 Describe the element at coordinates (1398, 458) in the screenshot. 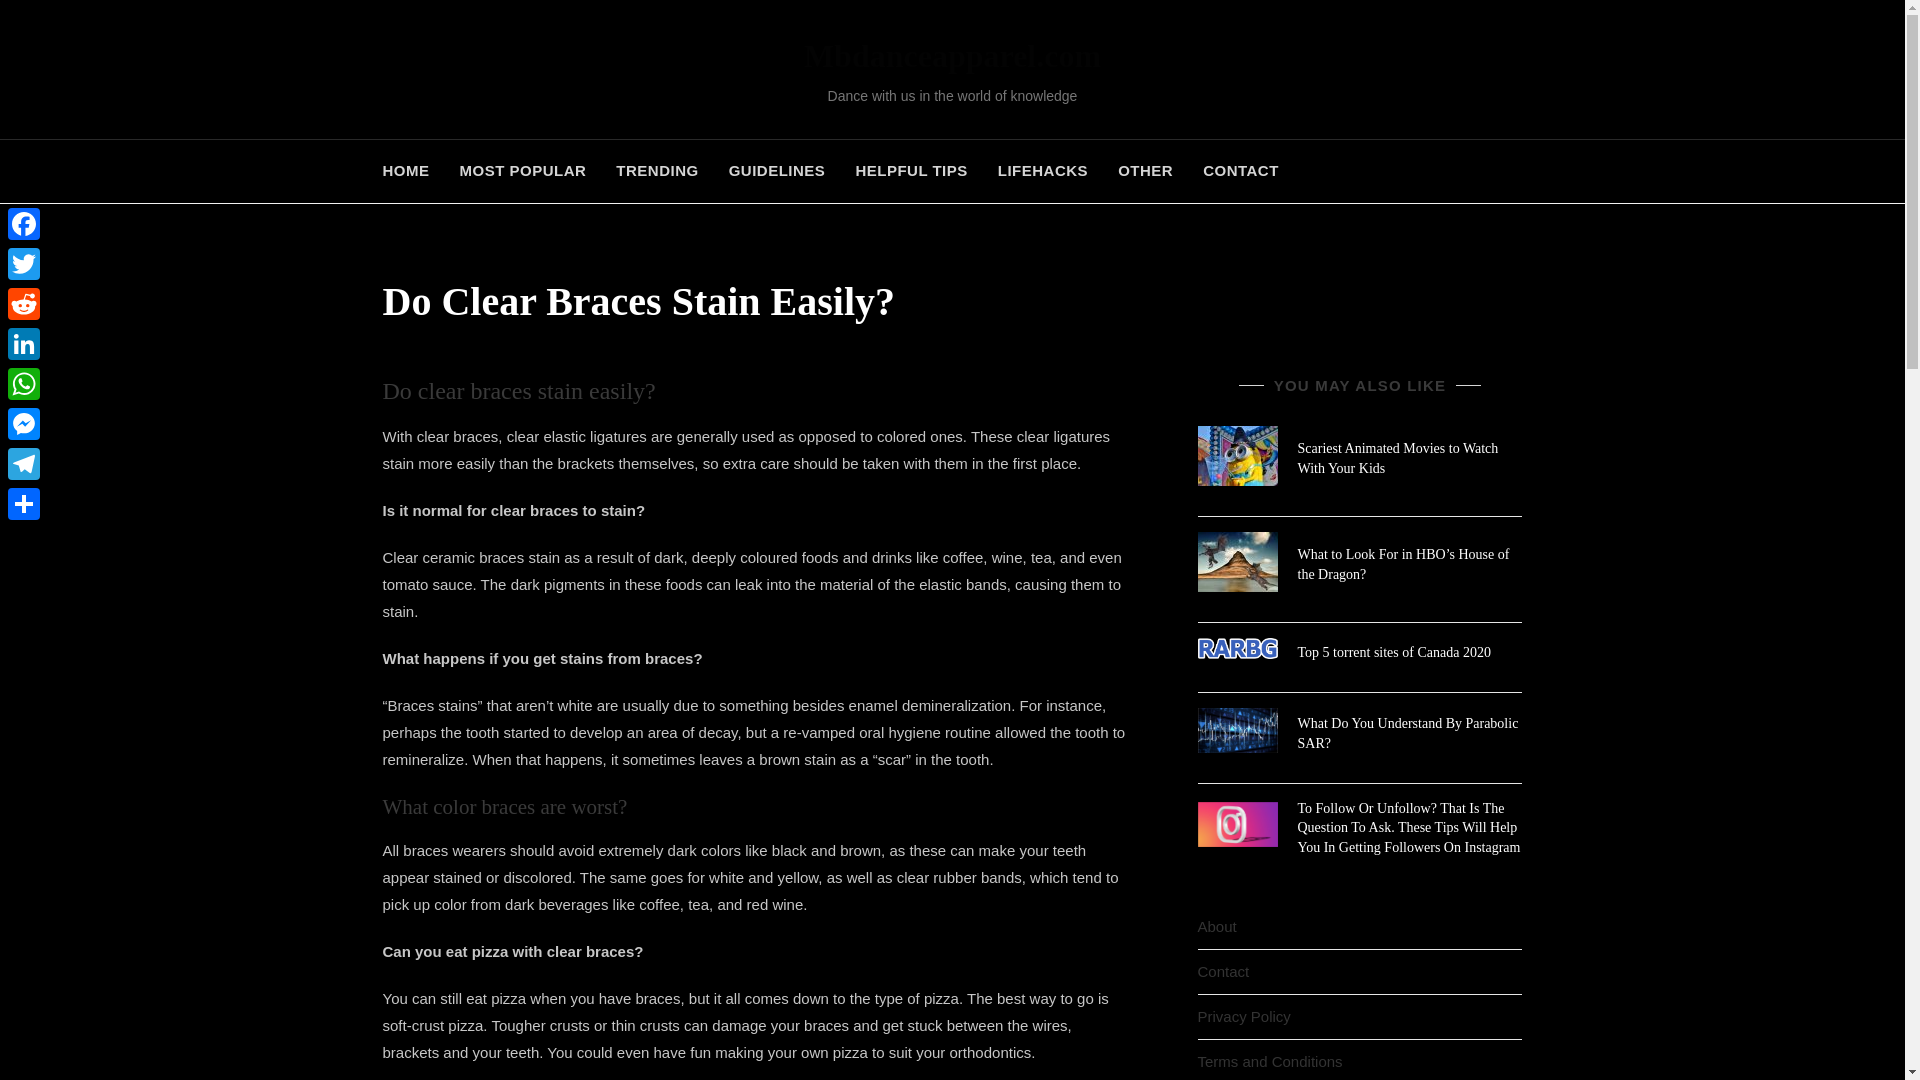

I see `Scariest Animated Movies to Watch With Your Kids` at that location.